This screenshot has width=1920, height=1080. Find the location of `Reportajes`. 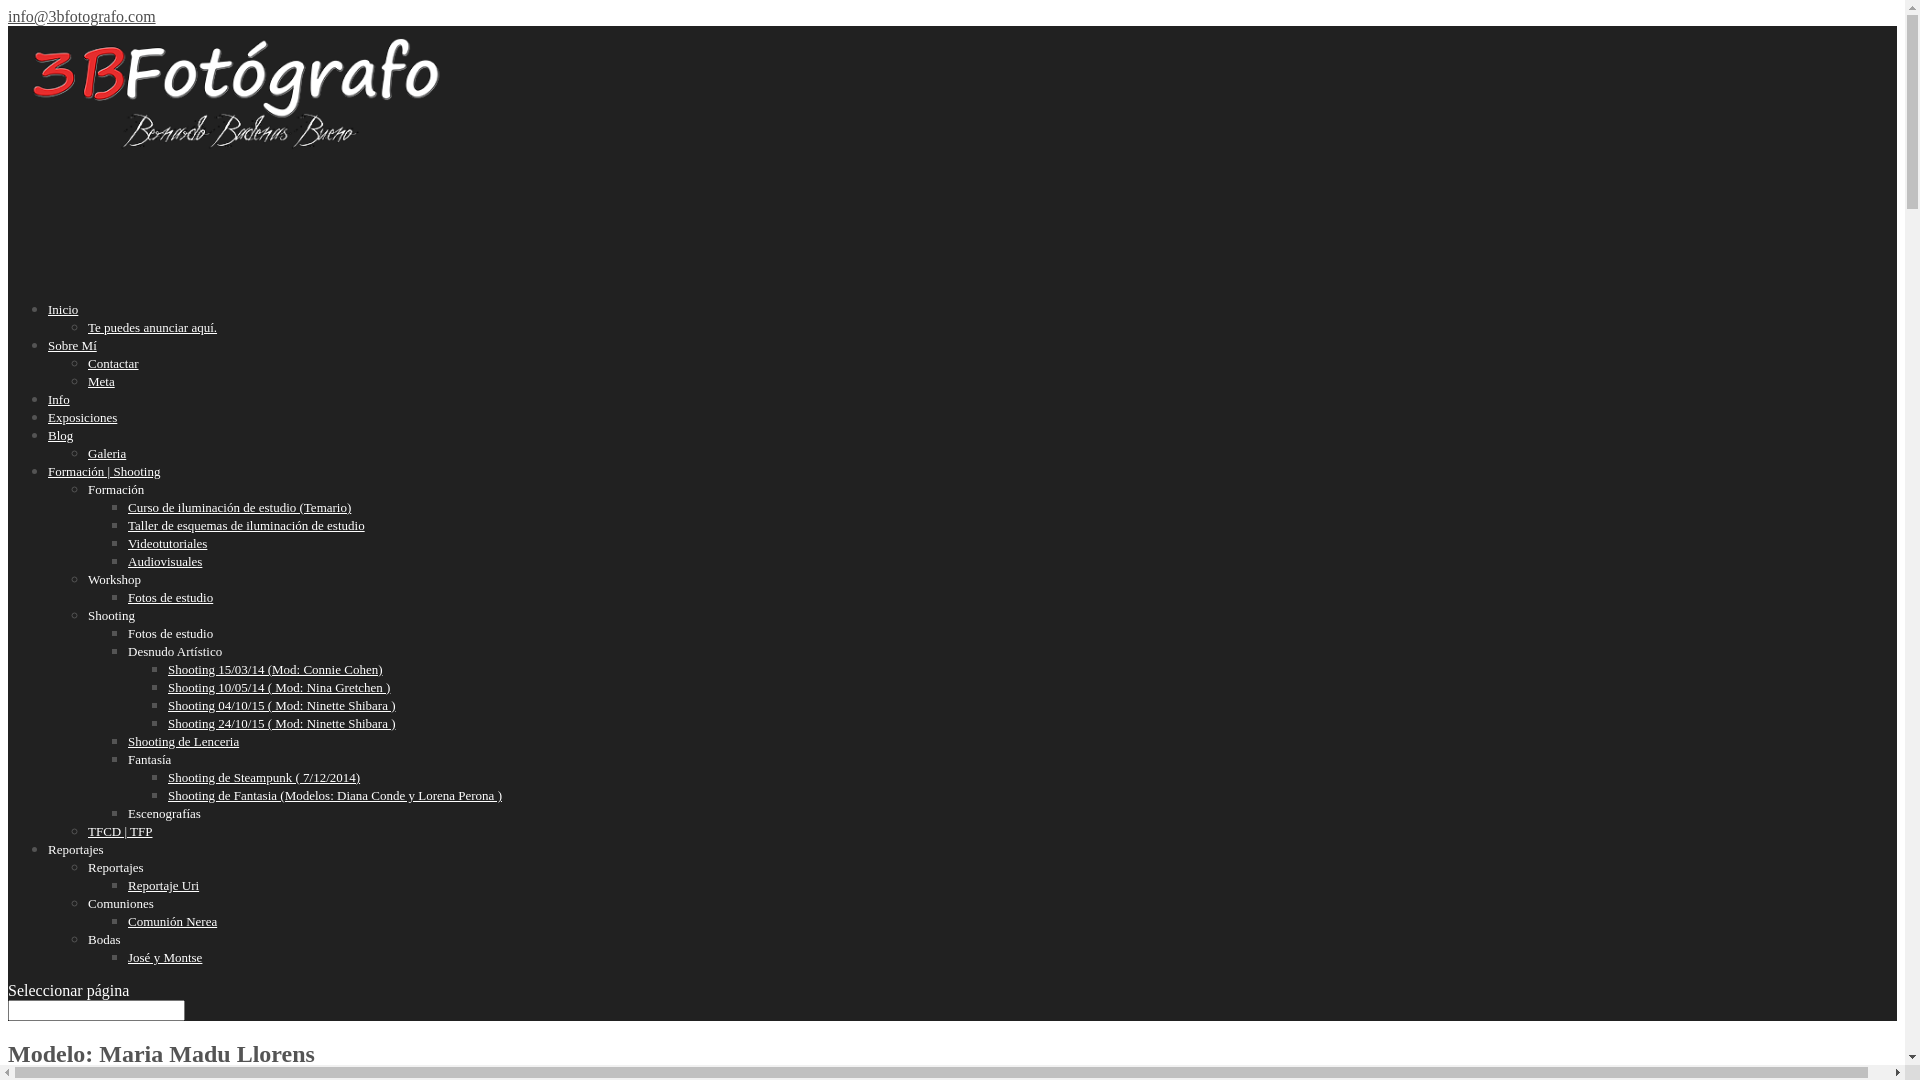

Reportajes is located at coordinates (76, 872).